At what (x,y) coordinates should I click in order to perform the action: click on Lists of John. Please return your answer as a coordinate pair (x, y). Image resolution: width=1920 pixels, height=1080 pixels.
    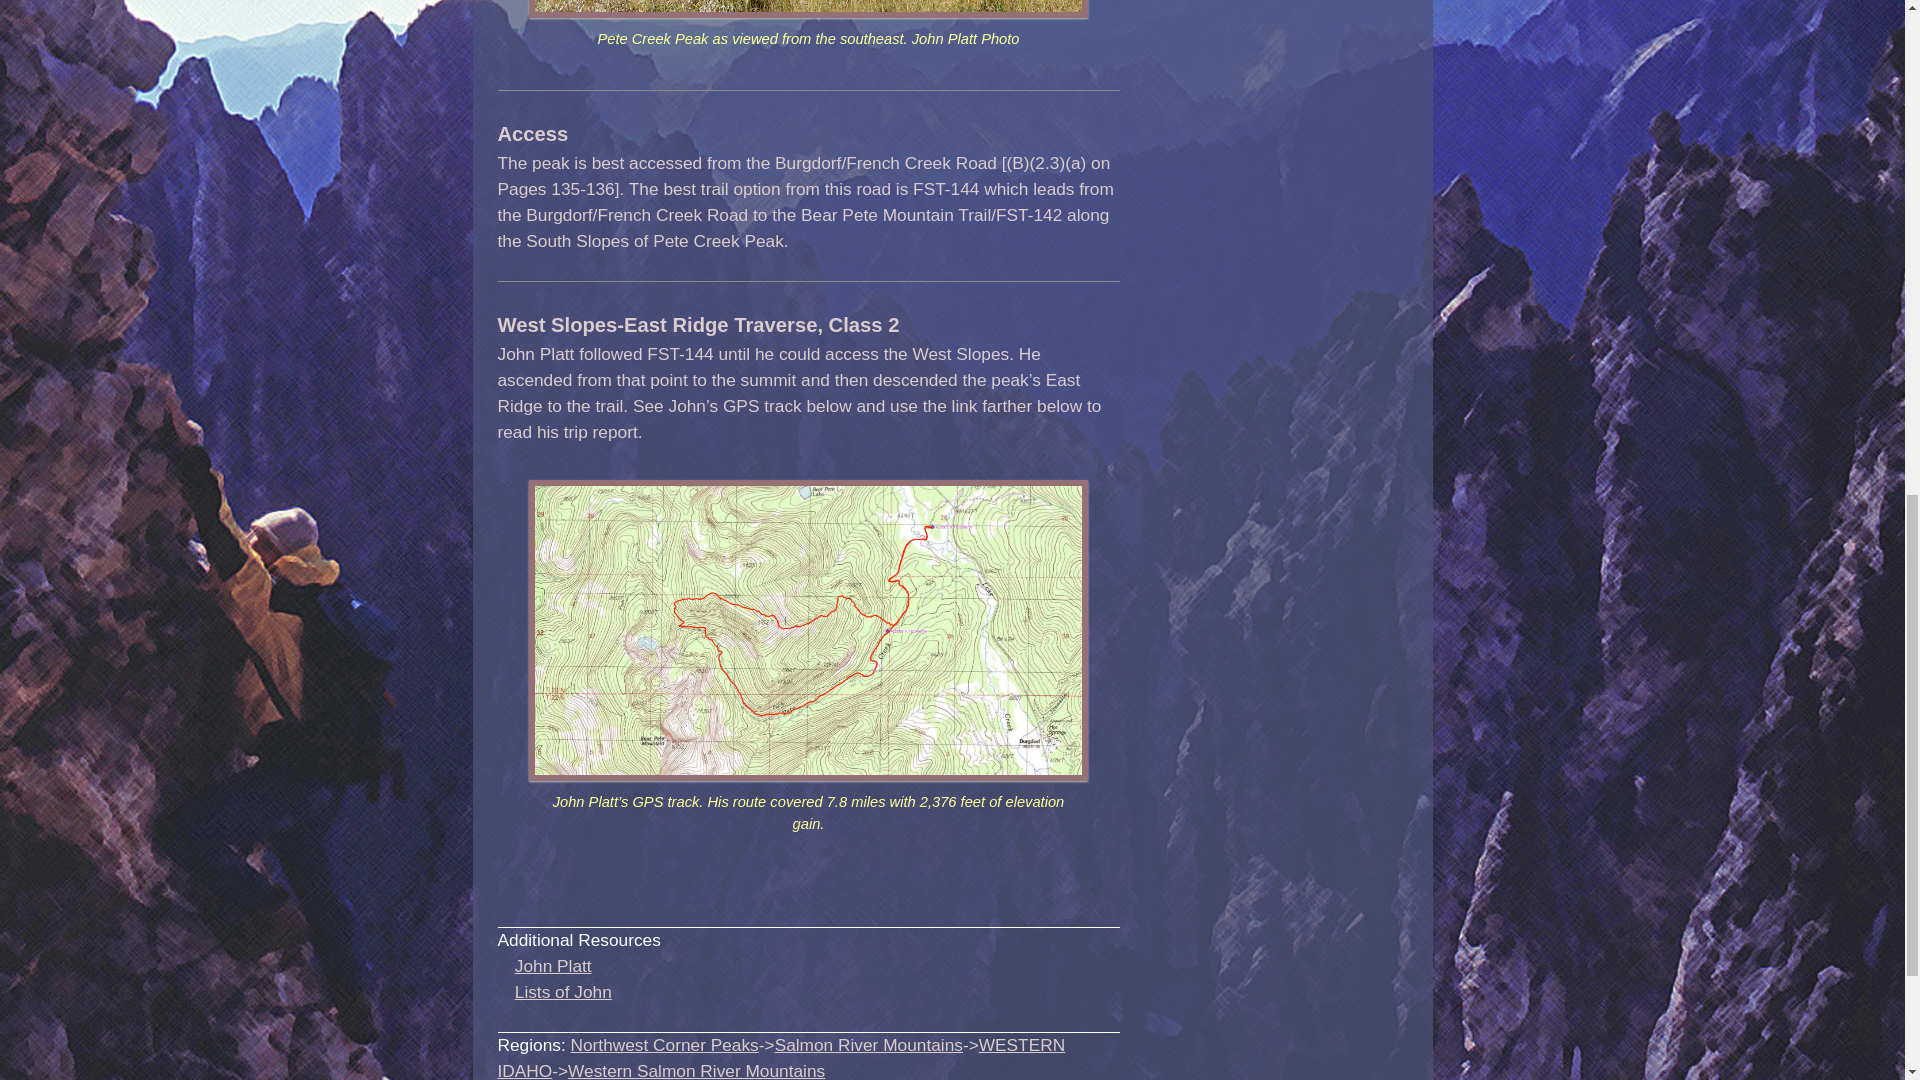
    Looking at the image, I should click on (563, 992).